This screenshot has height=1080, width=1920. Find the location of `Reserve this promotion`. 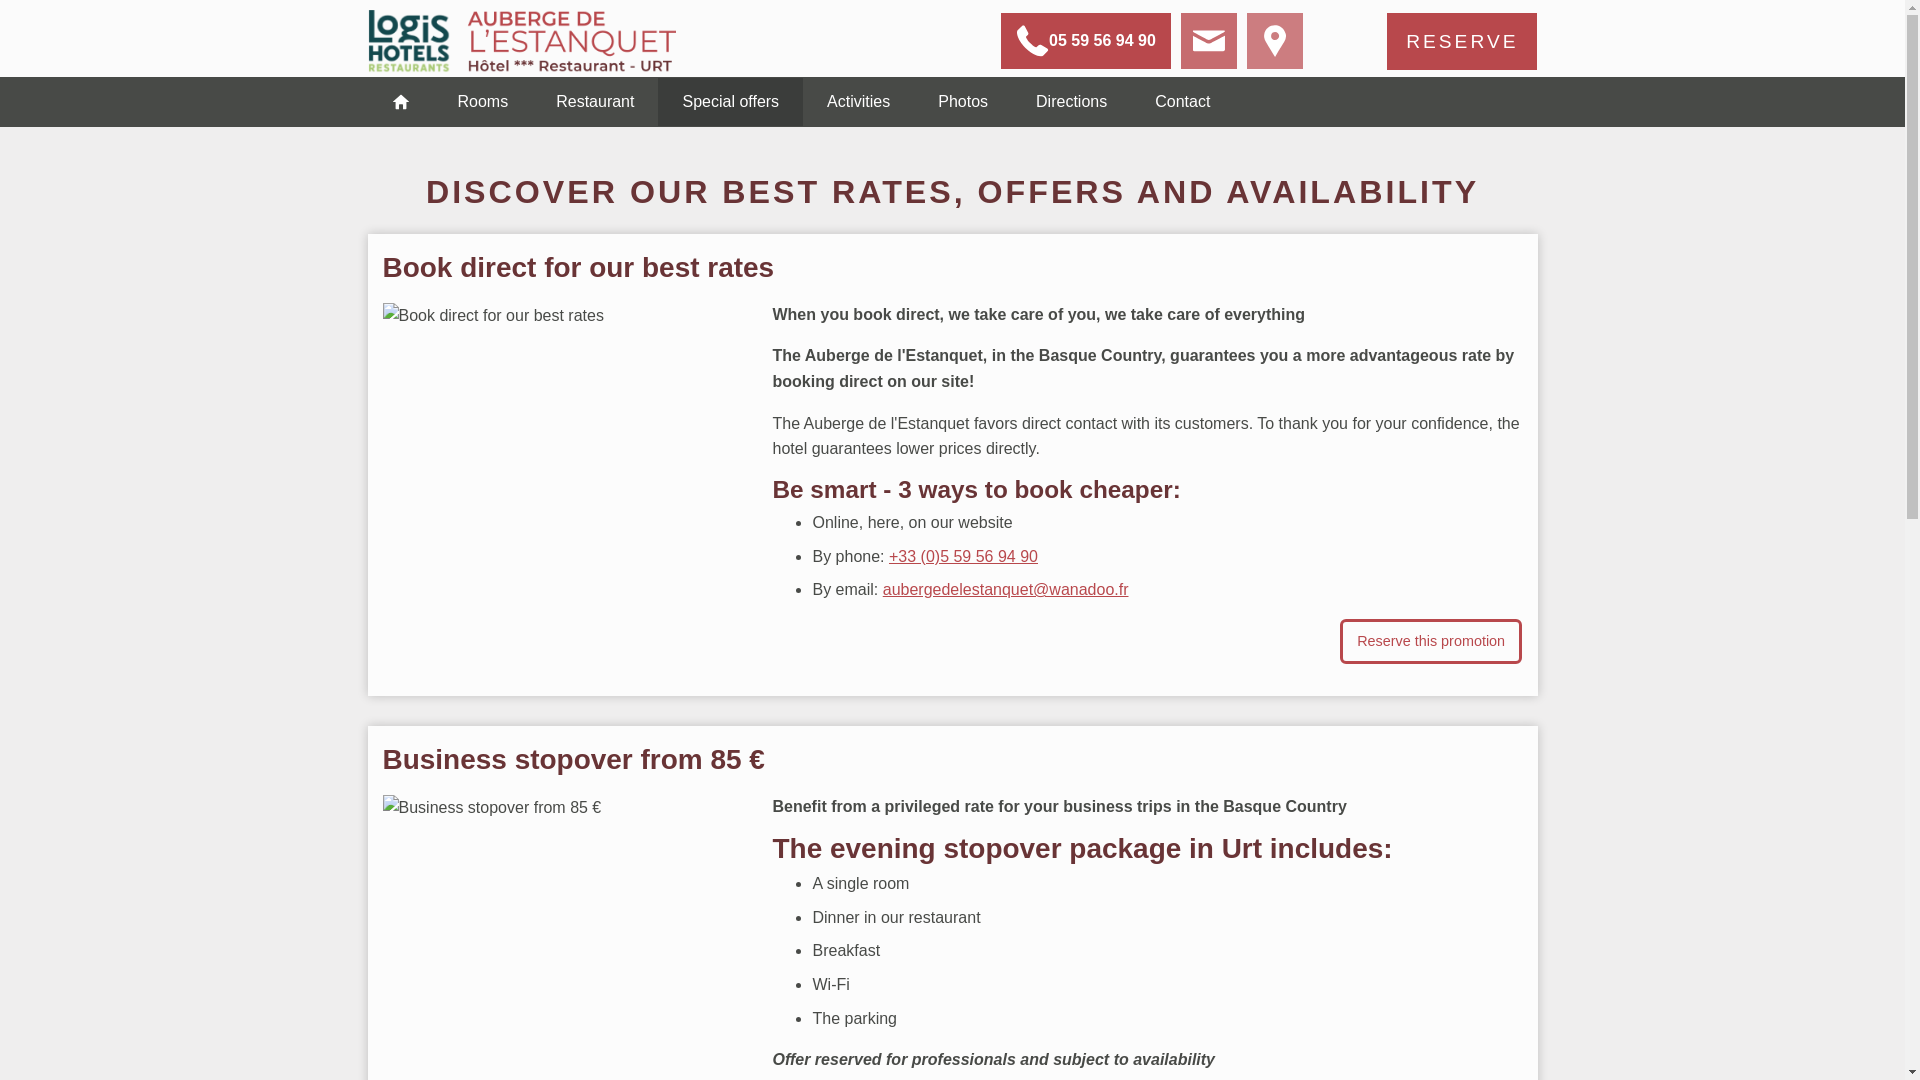

Reserve this promotion is located at coordinates (1431, 641).